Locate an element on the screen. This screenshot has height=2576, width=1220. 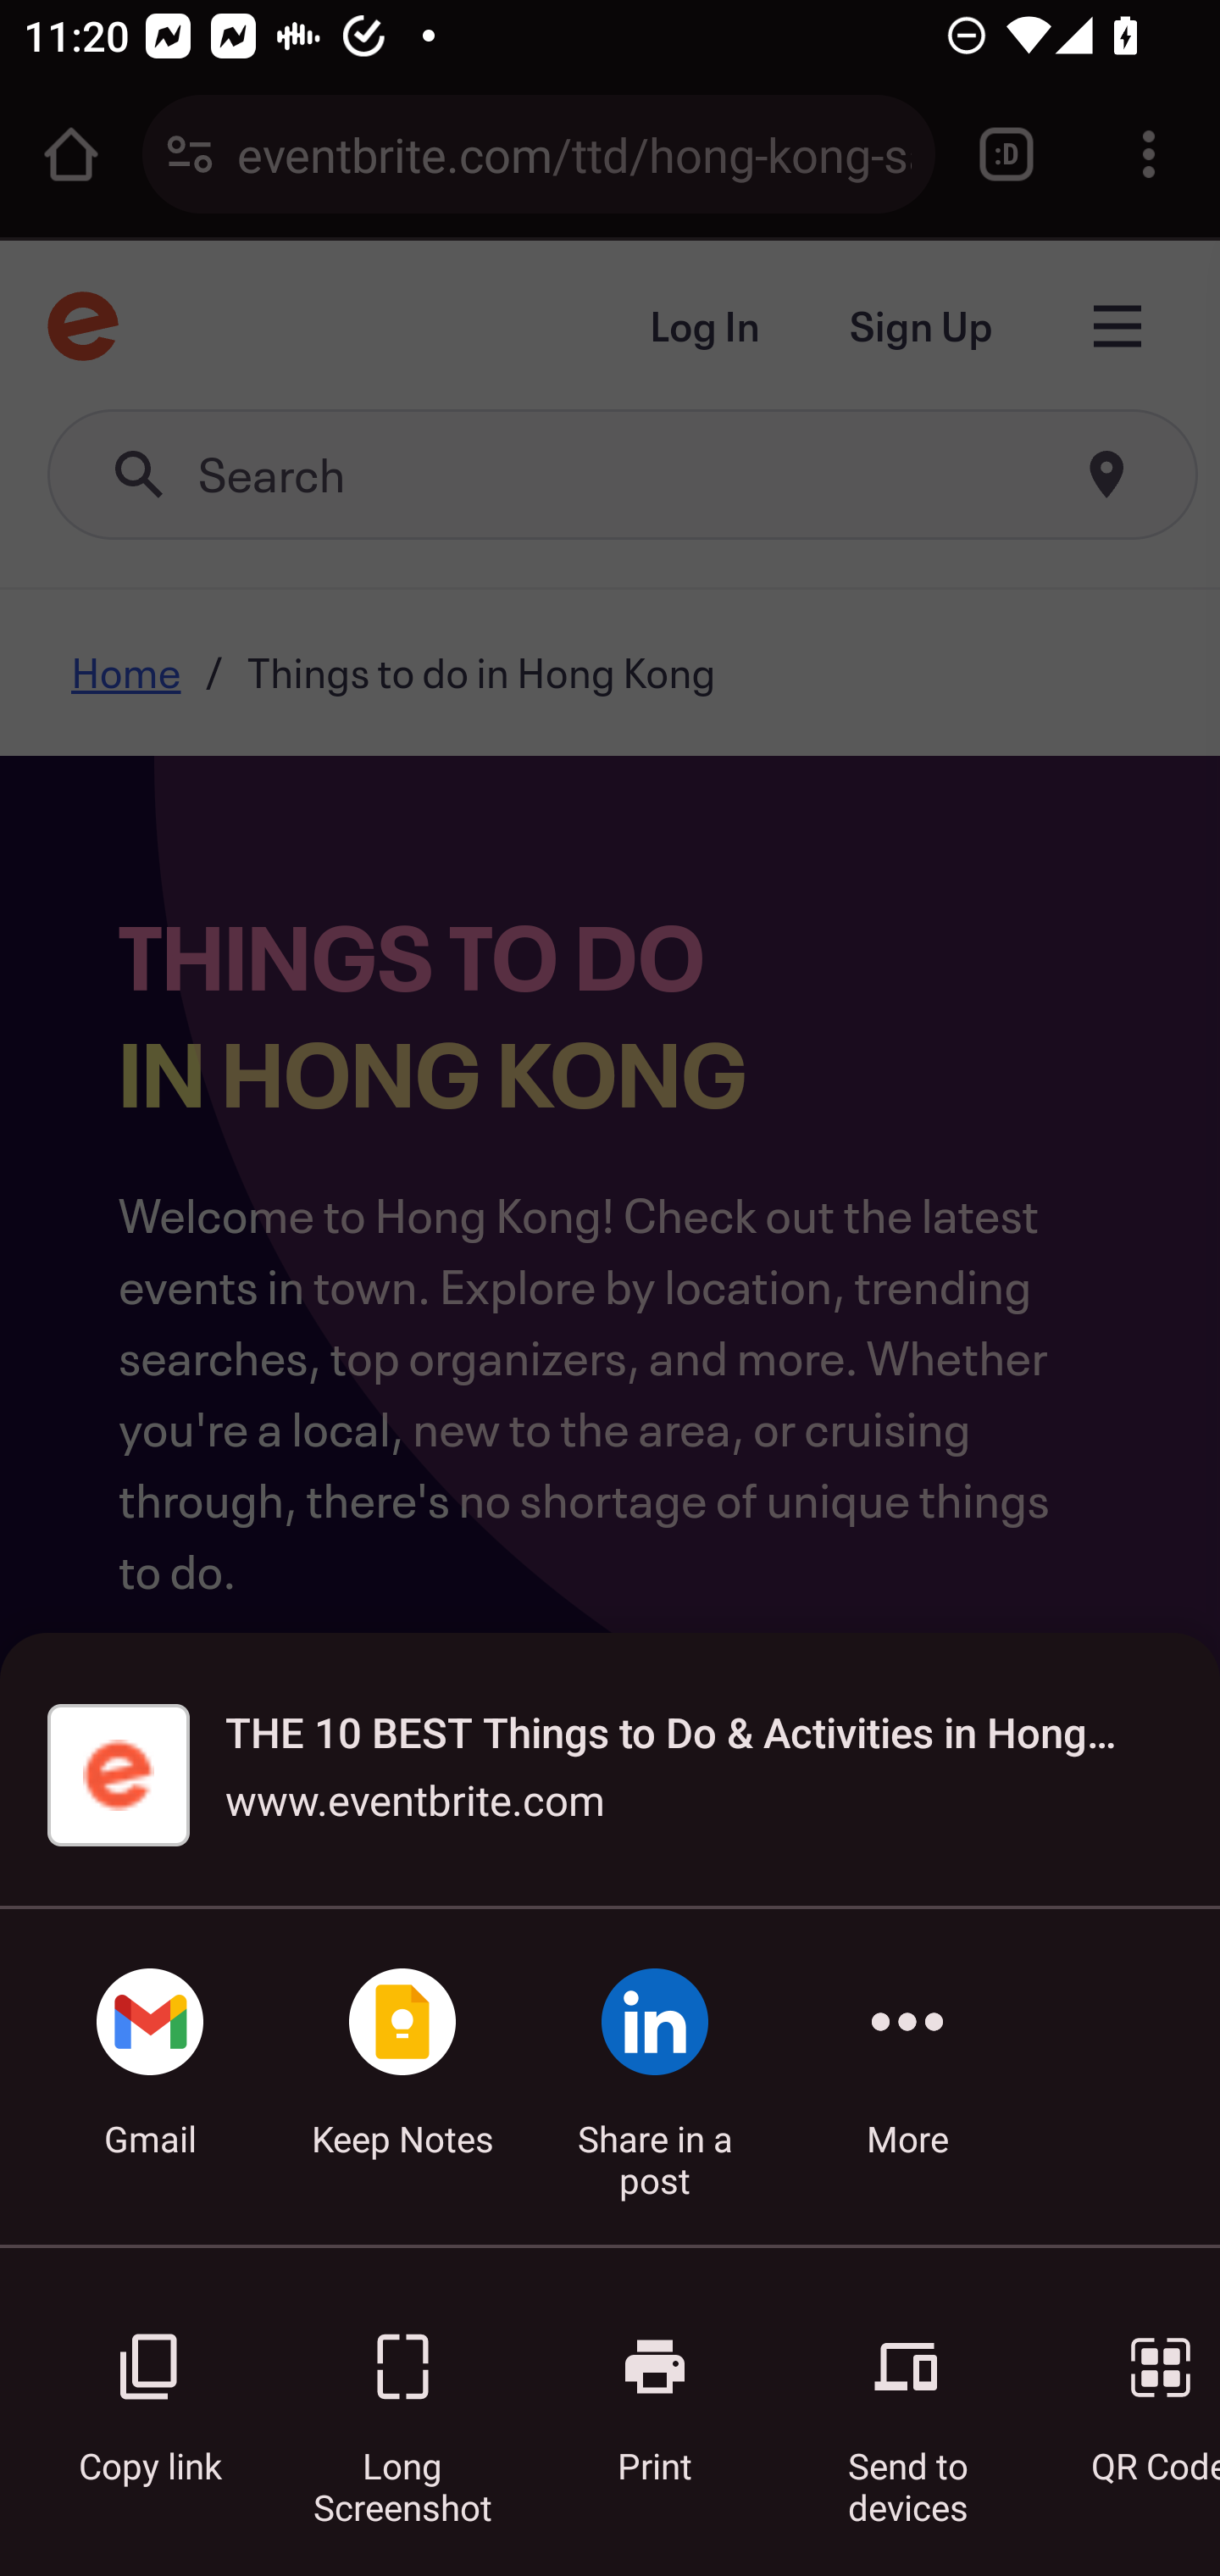
QR Code is located at coordinates (1139, 2390).